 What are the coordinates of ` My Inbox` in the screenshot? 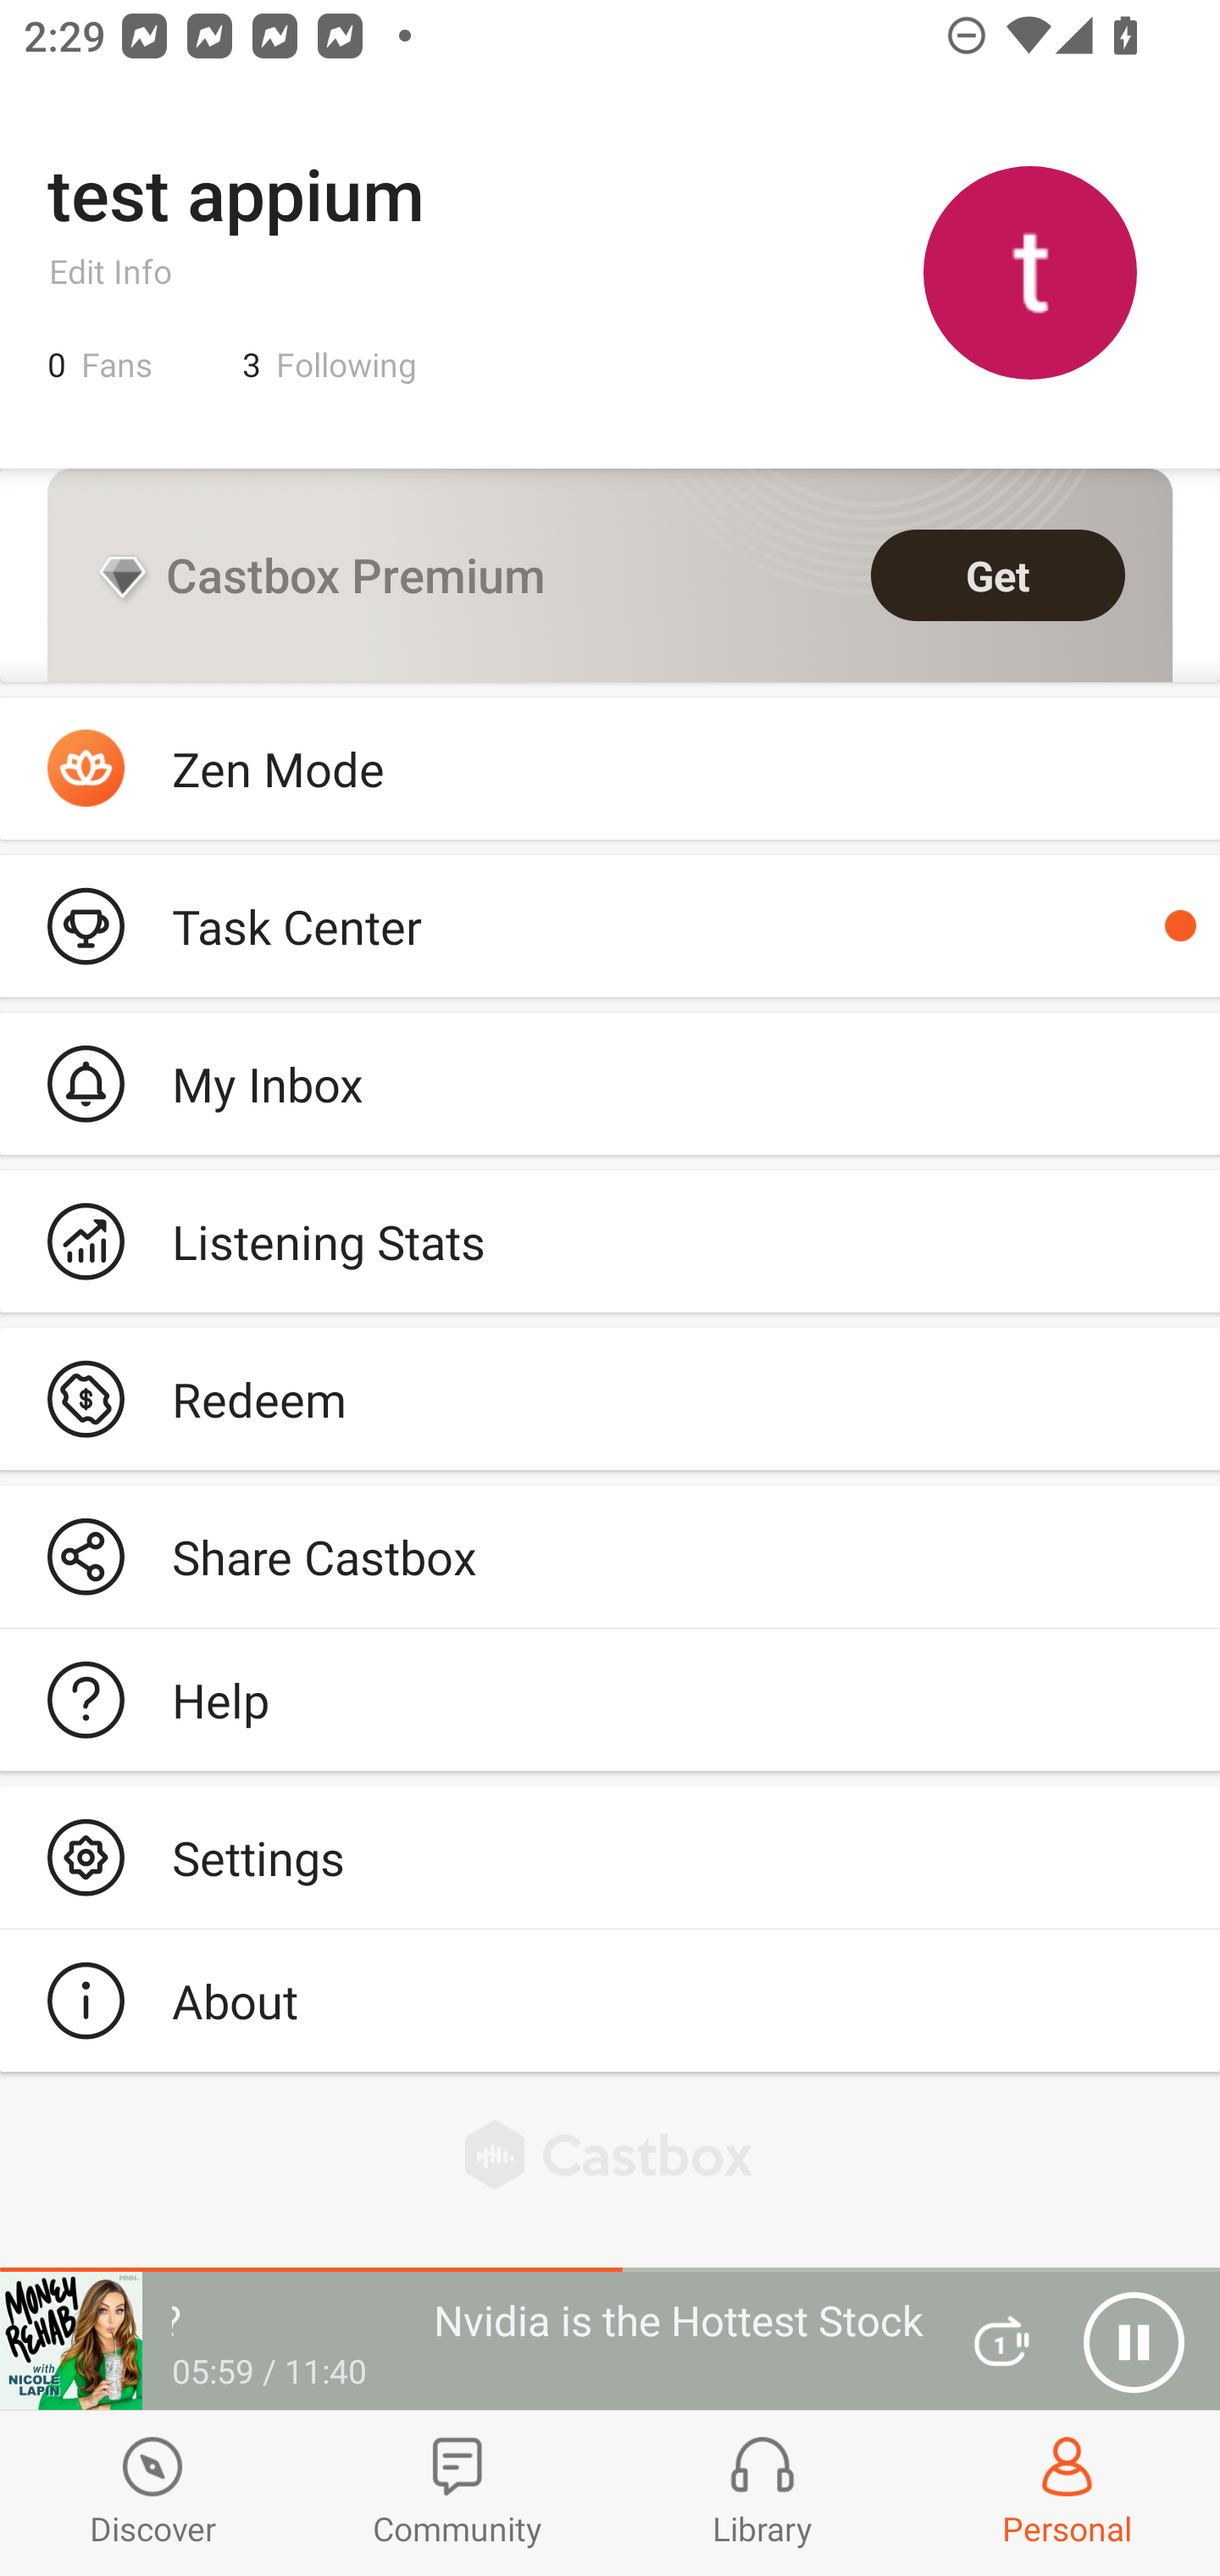 It's located at (610, 1083).